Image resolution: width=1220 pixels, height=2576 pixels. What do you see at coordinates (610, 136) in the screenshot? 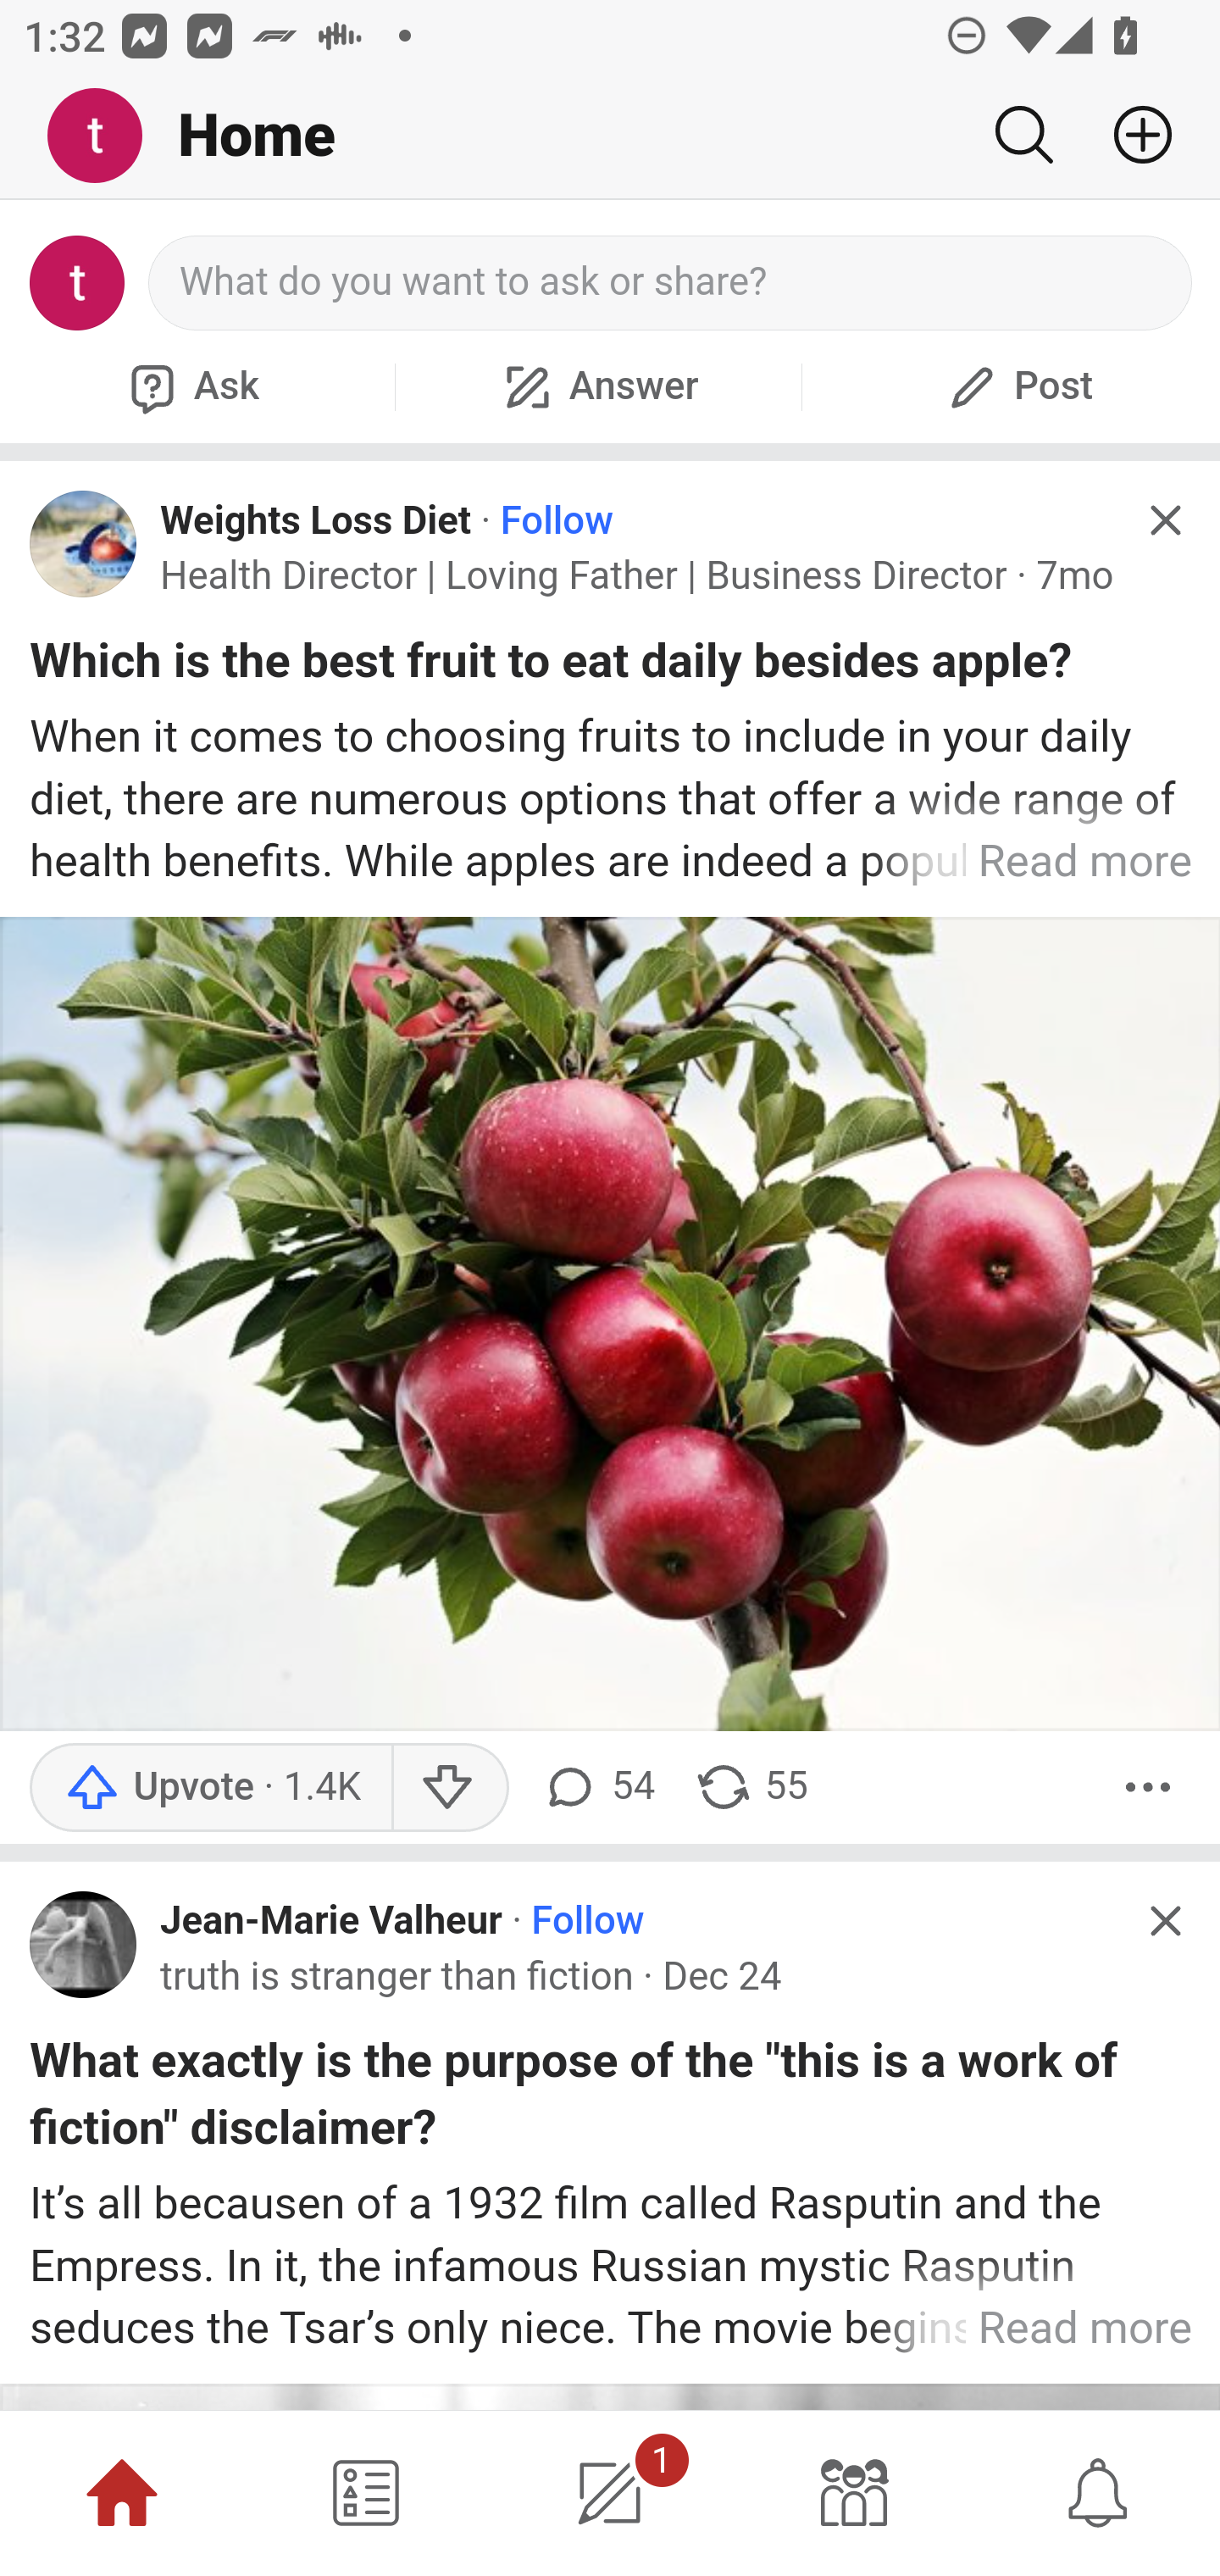
I see `Me Home Search Add` at bounding box center [610, 136].